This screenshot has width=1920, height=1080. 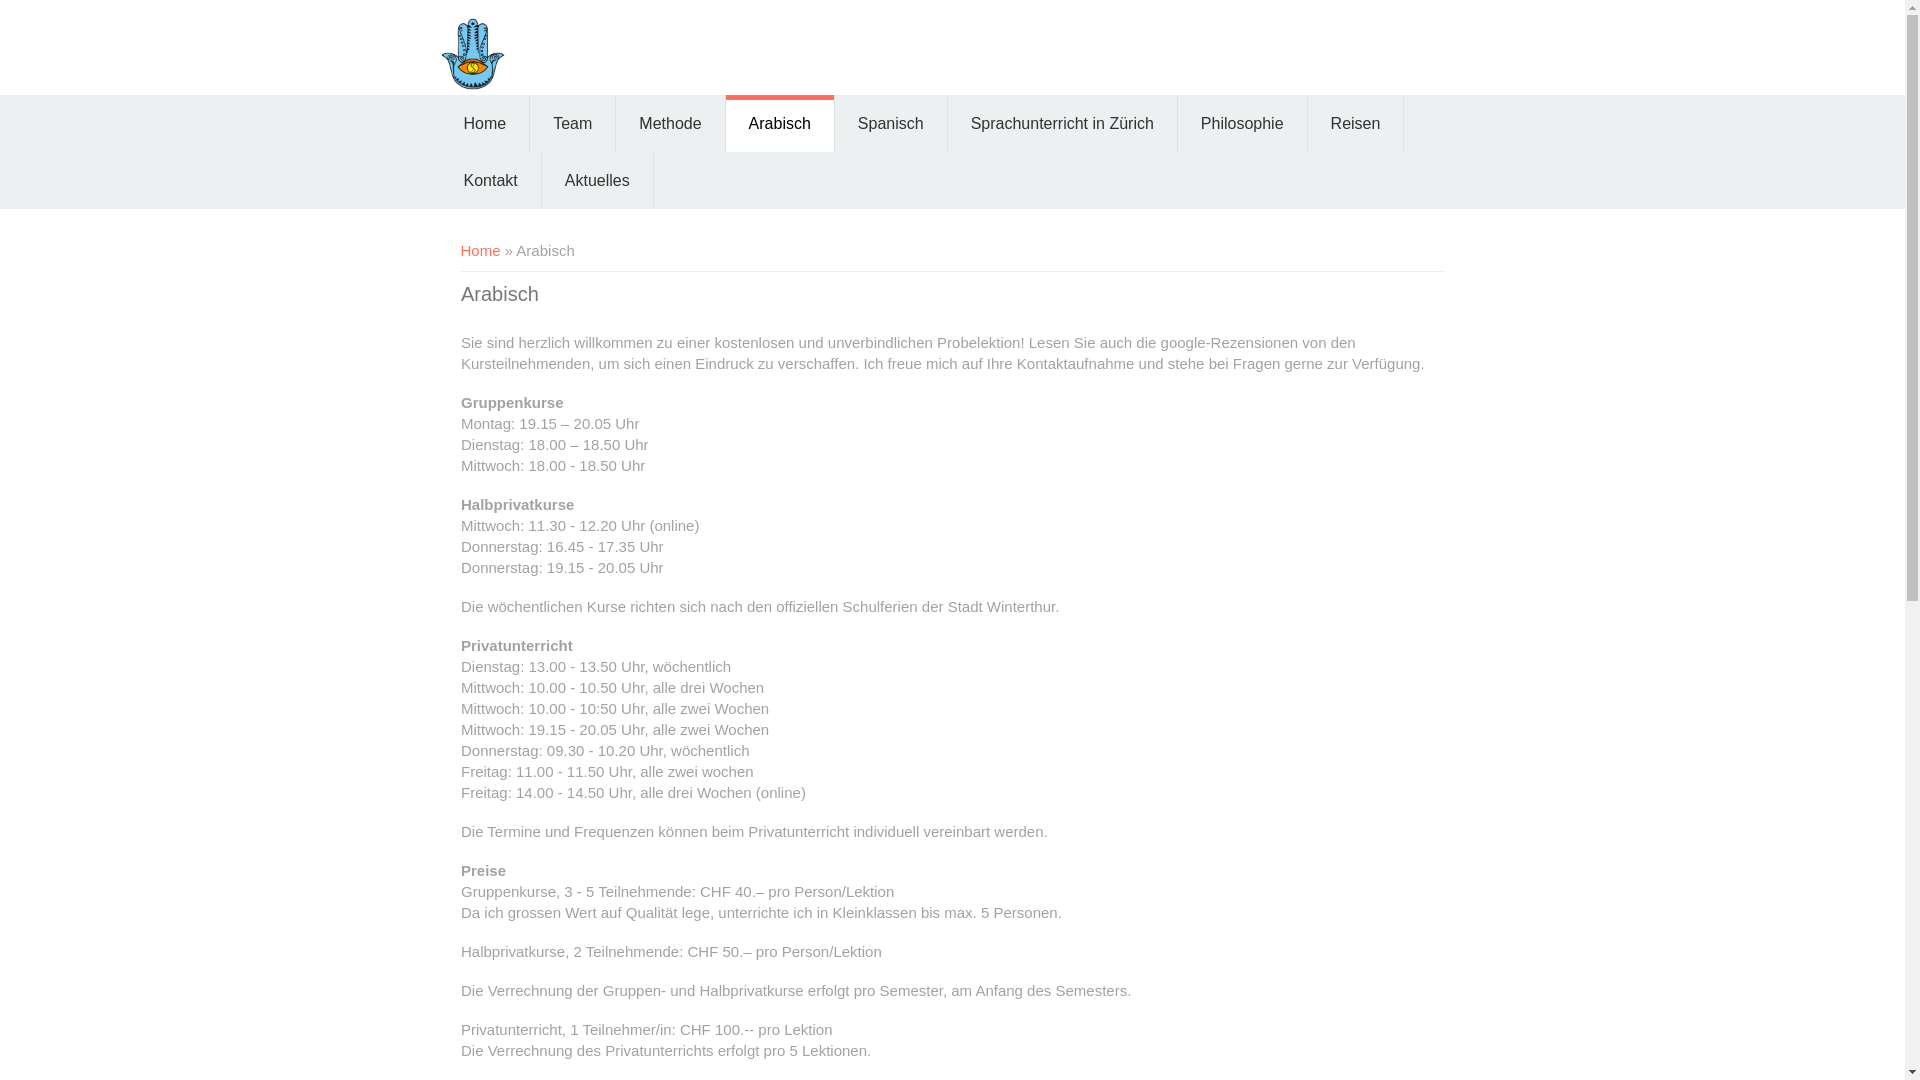 What do you see at coordinates (1242, 124) in the screenshot?
I see `Philosophie` at bounding box center [1242, 124].